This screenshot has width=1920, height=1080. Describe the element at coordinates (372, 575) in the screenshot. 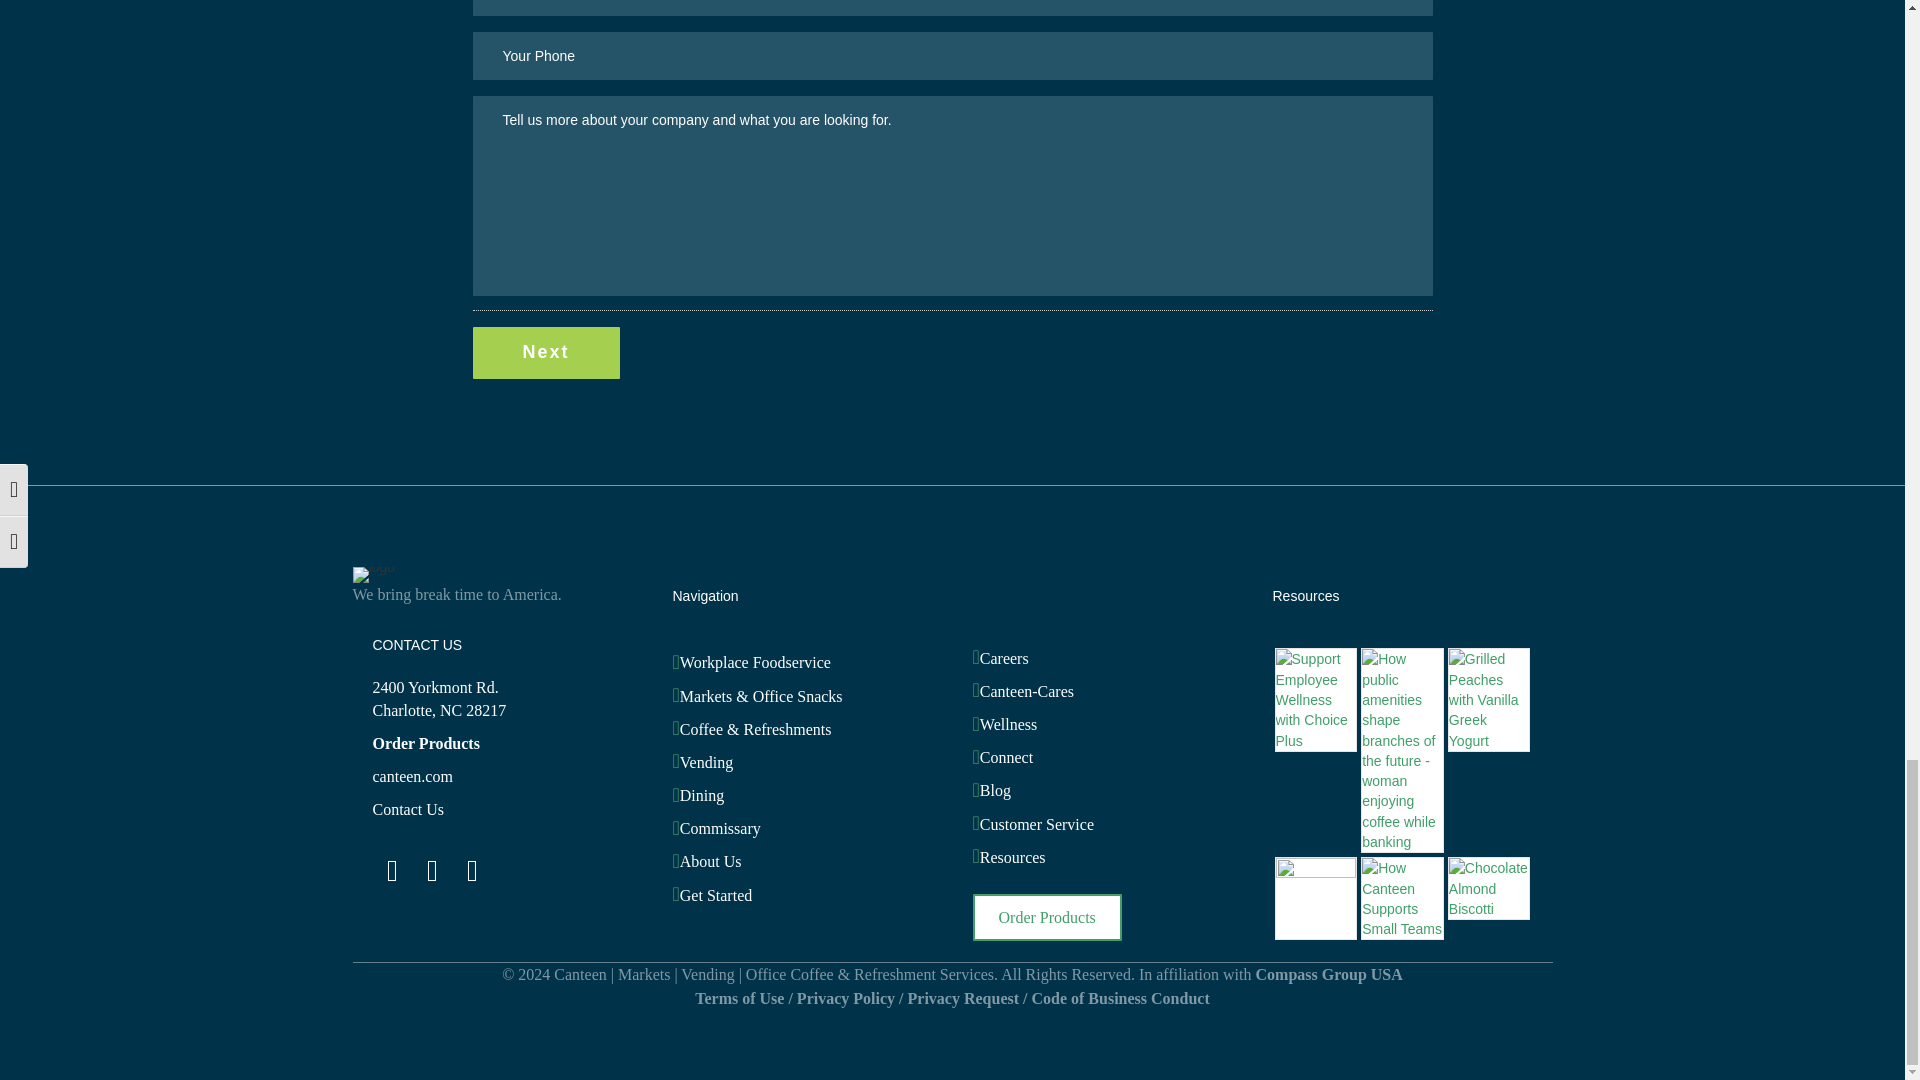

I see `logo` at that location.